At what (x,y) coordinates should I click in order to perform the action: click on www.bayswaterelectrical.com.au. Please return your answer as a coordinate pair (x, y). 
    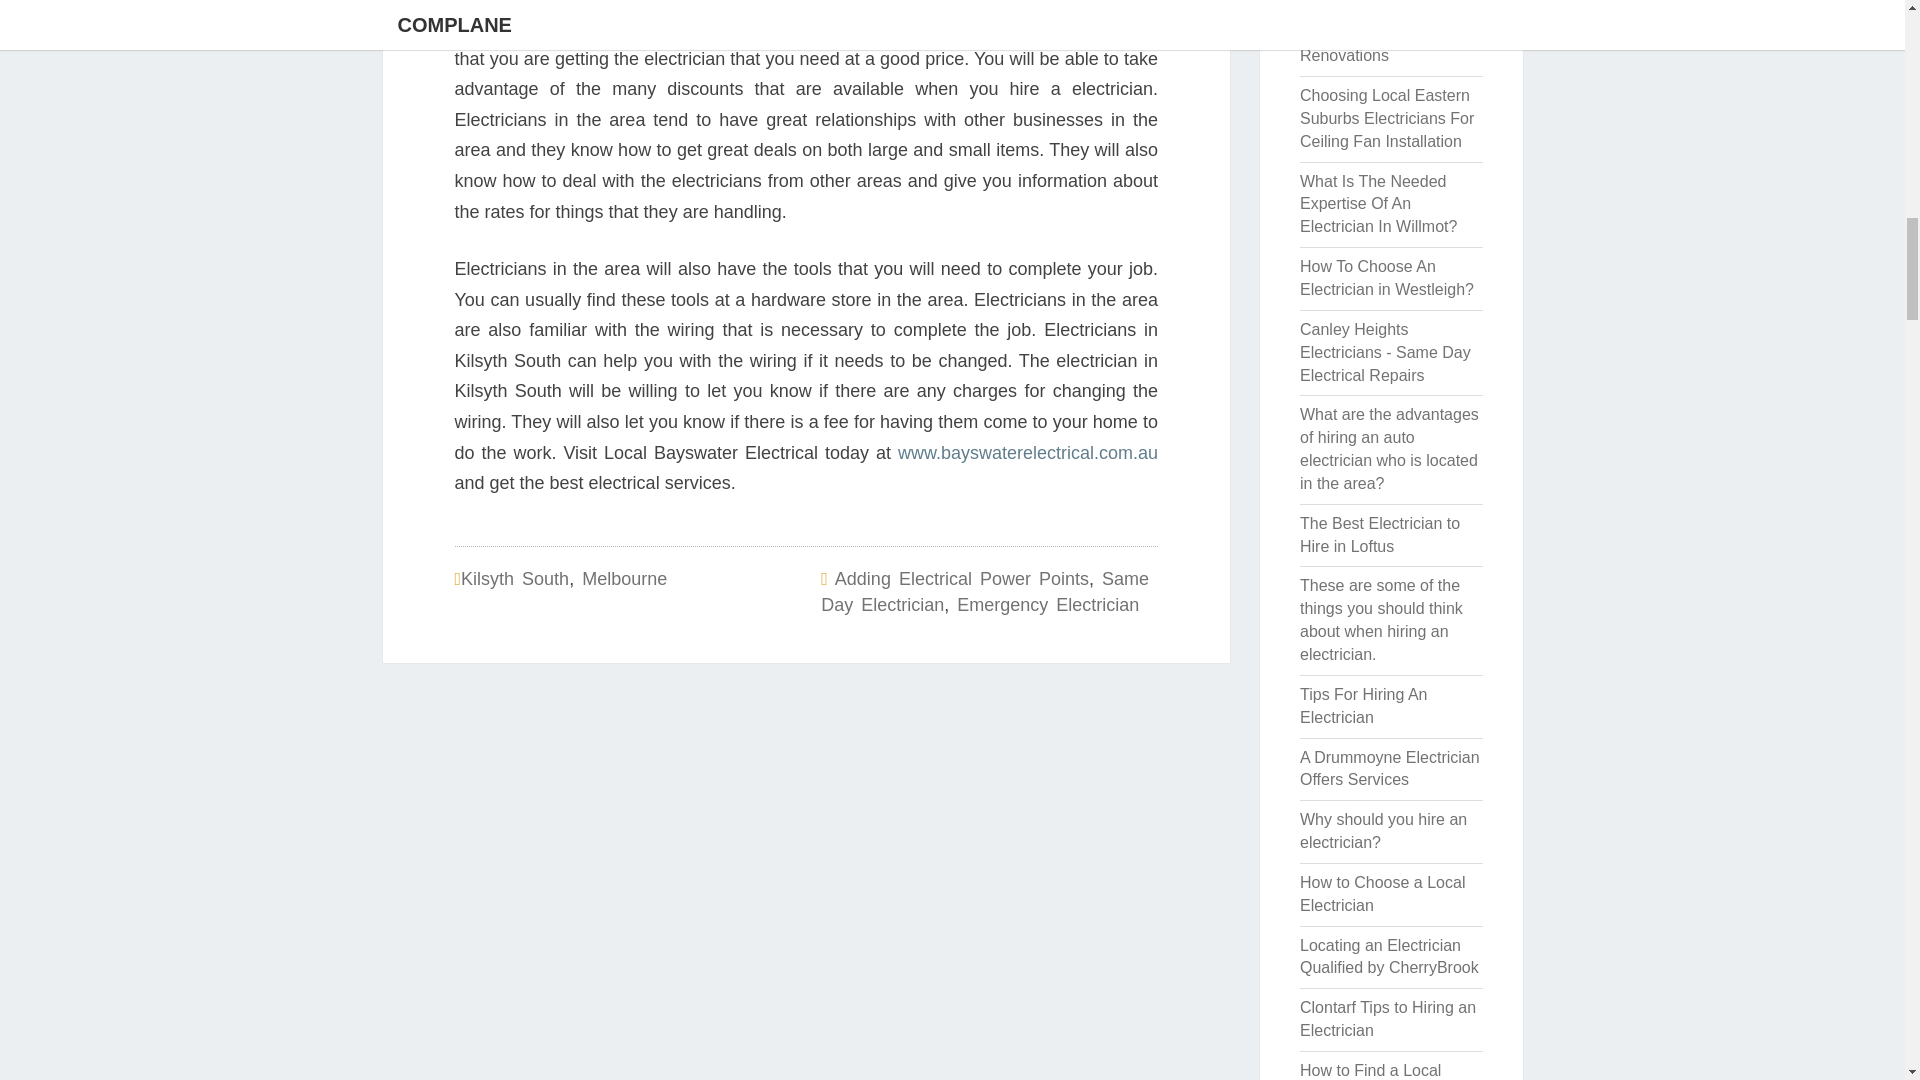
    Looking at the image, I should click on (1028, 452).